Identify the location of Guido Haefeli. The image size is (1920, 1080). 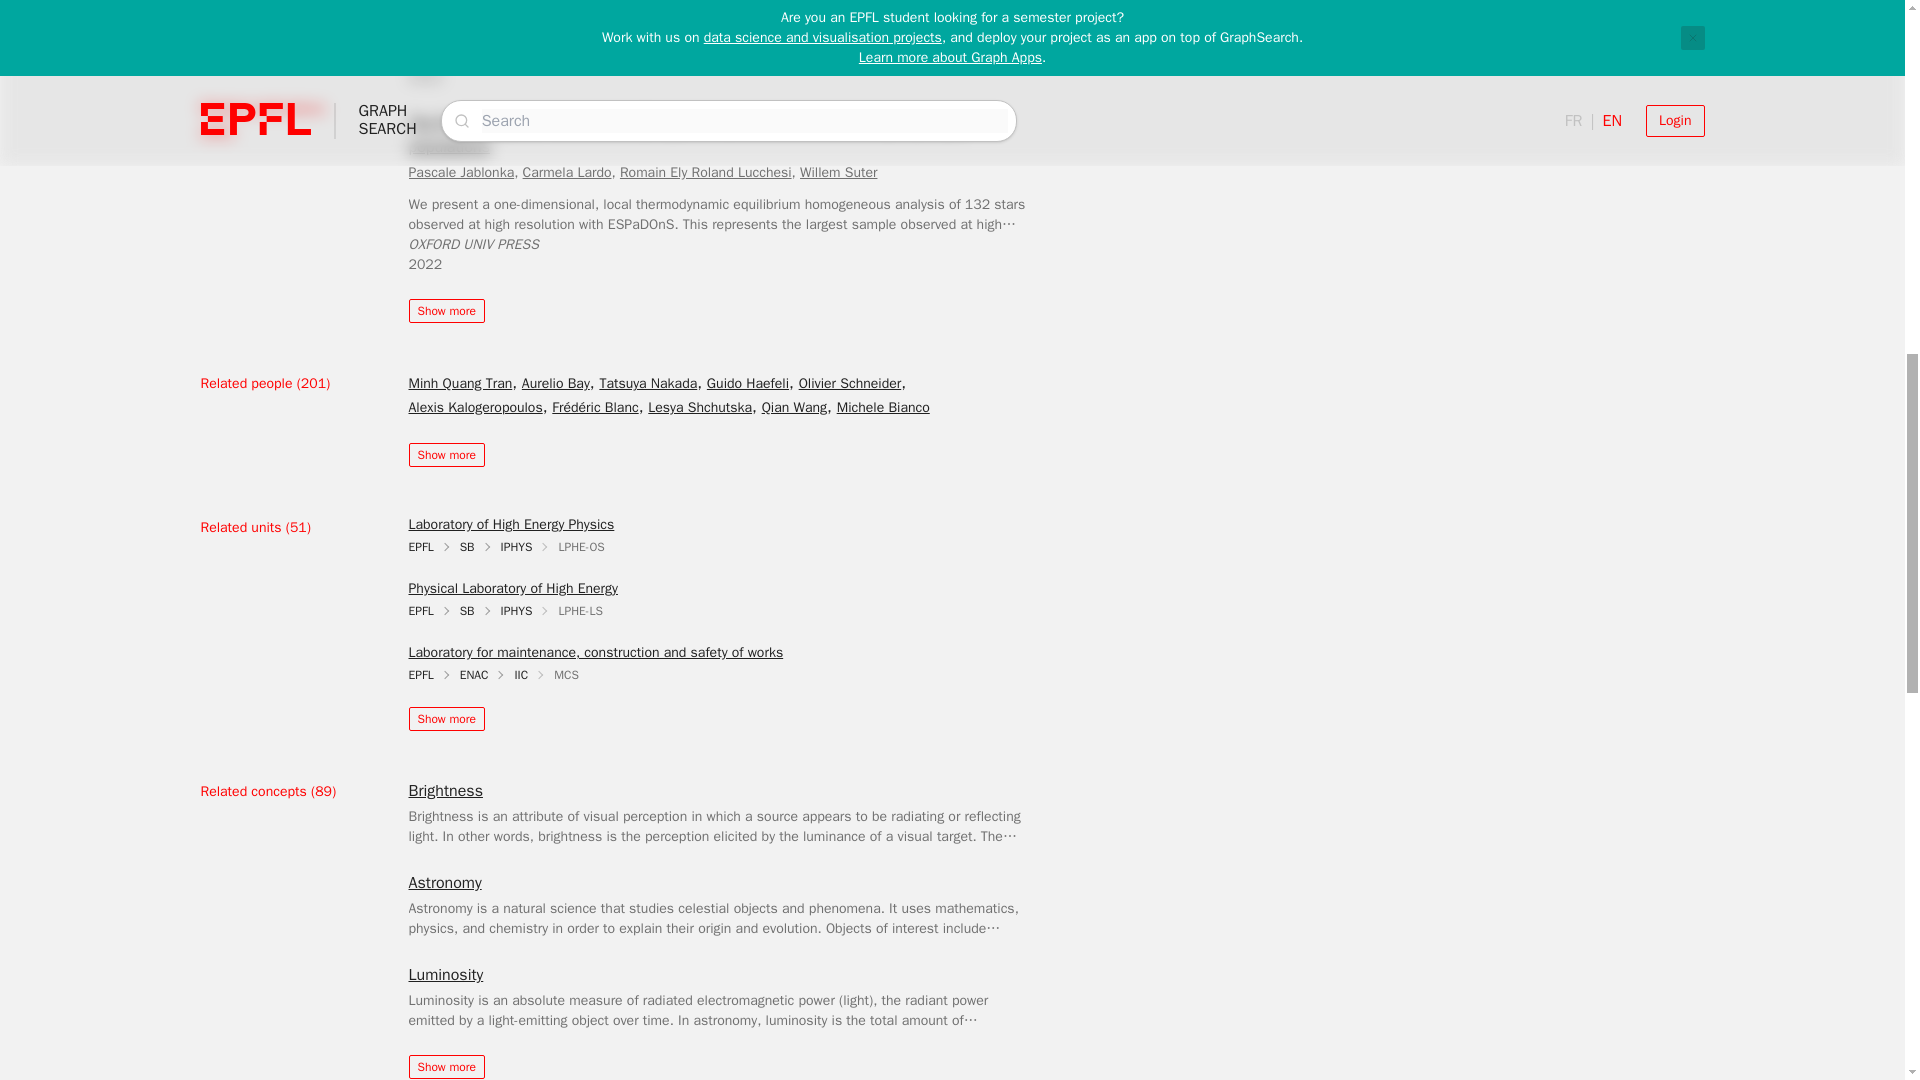
(748, 383).